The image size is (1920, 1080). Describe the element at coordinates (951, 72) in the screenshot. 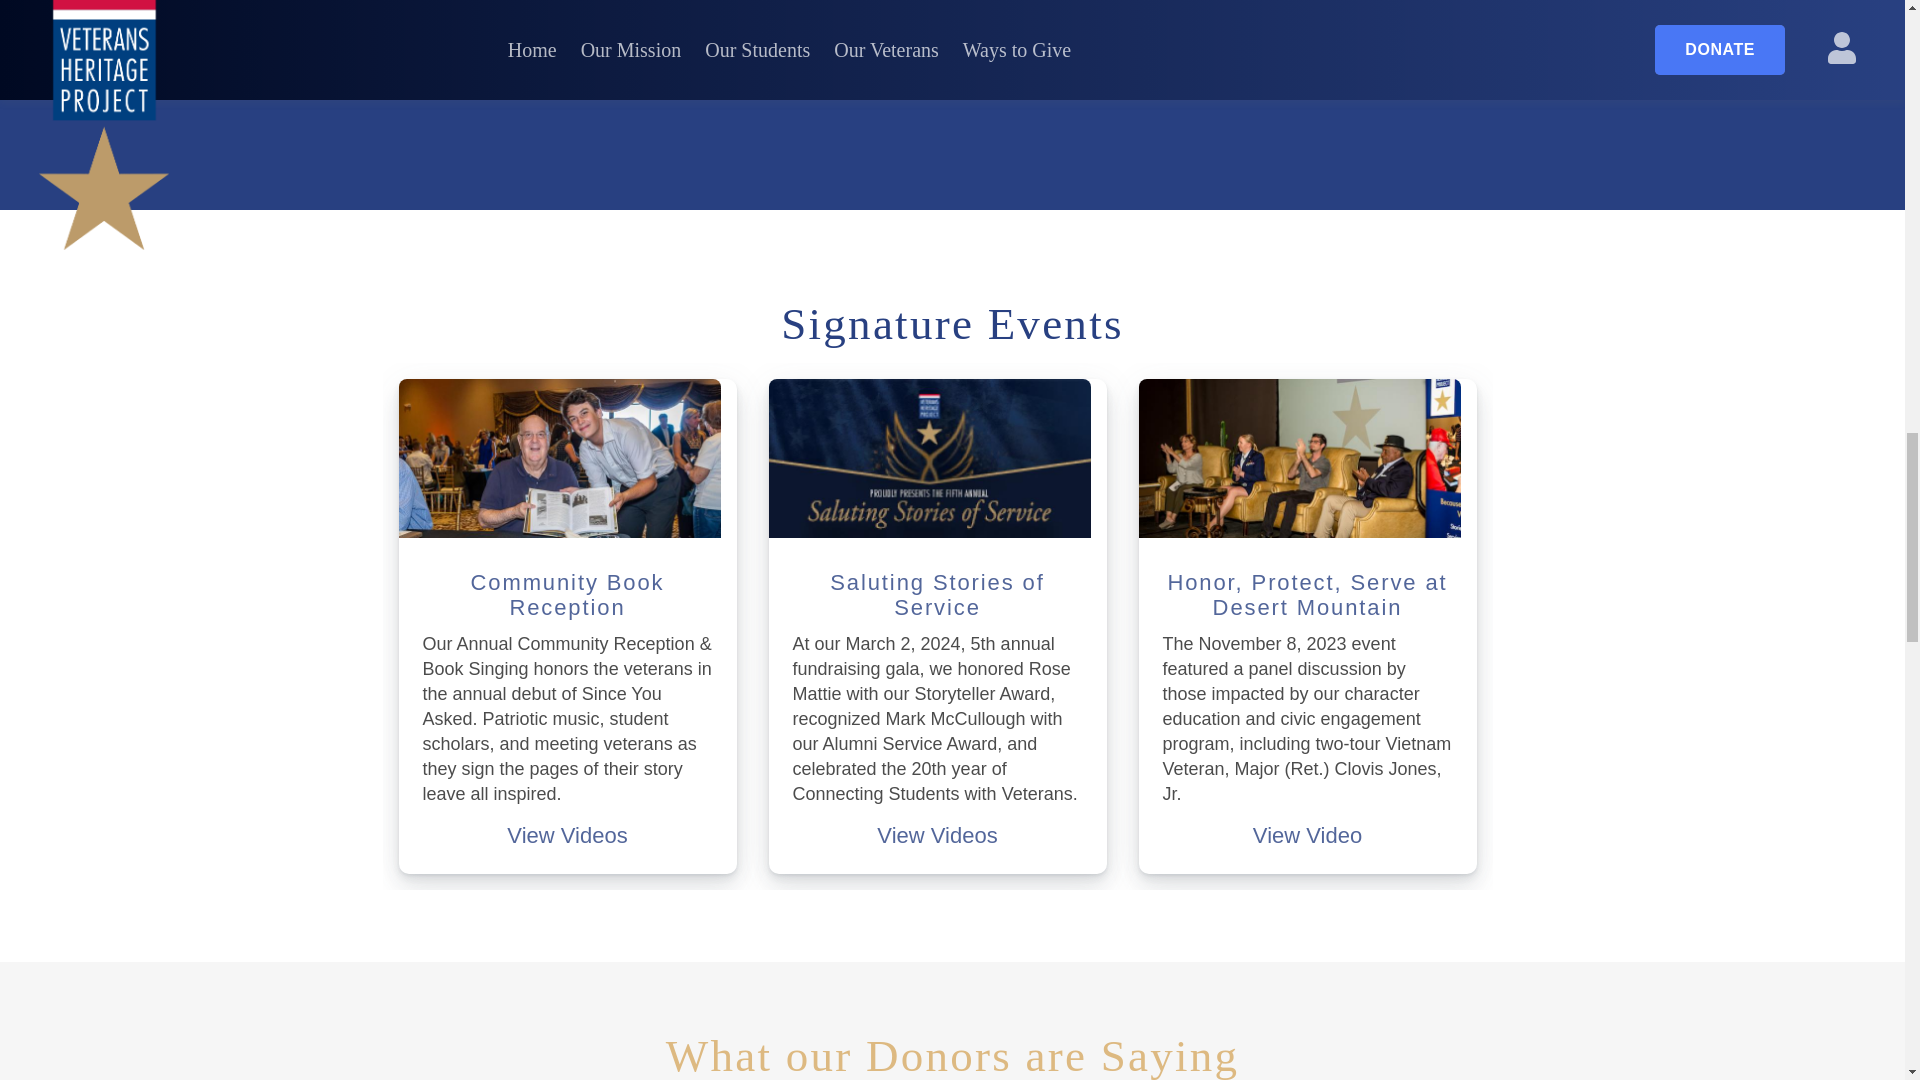

I see `LEARN MORE` at that location.